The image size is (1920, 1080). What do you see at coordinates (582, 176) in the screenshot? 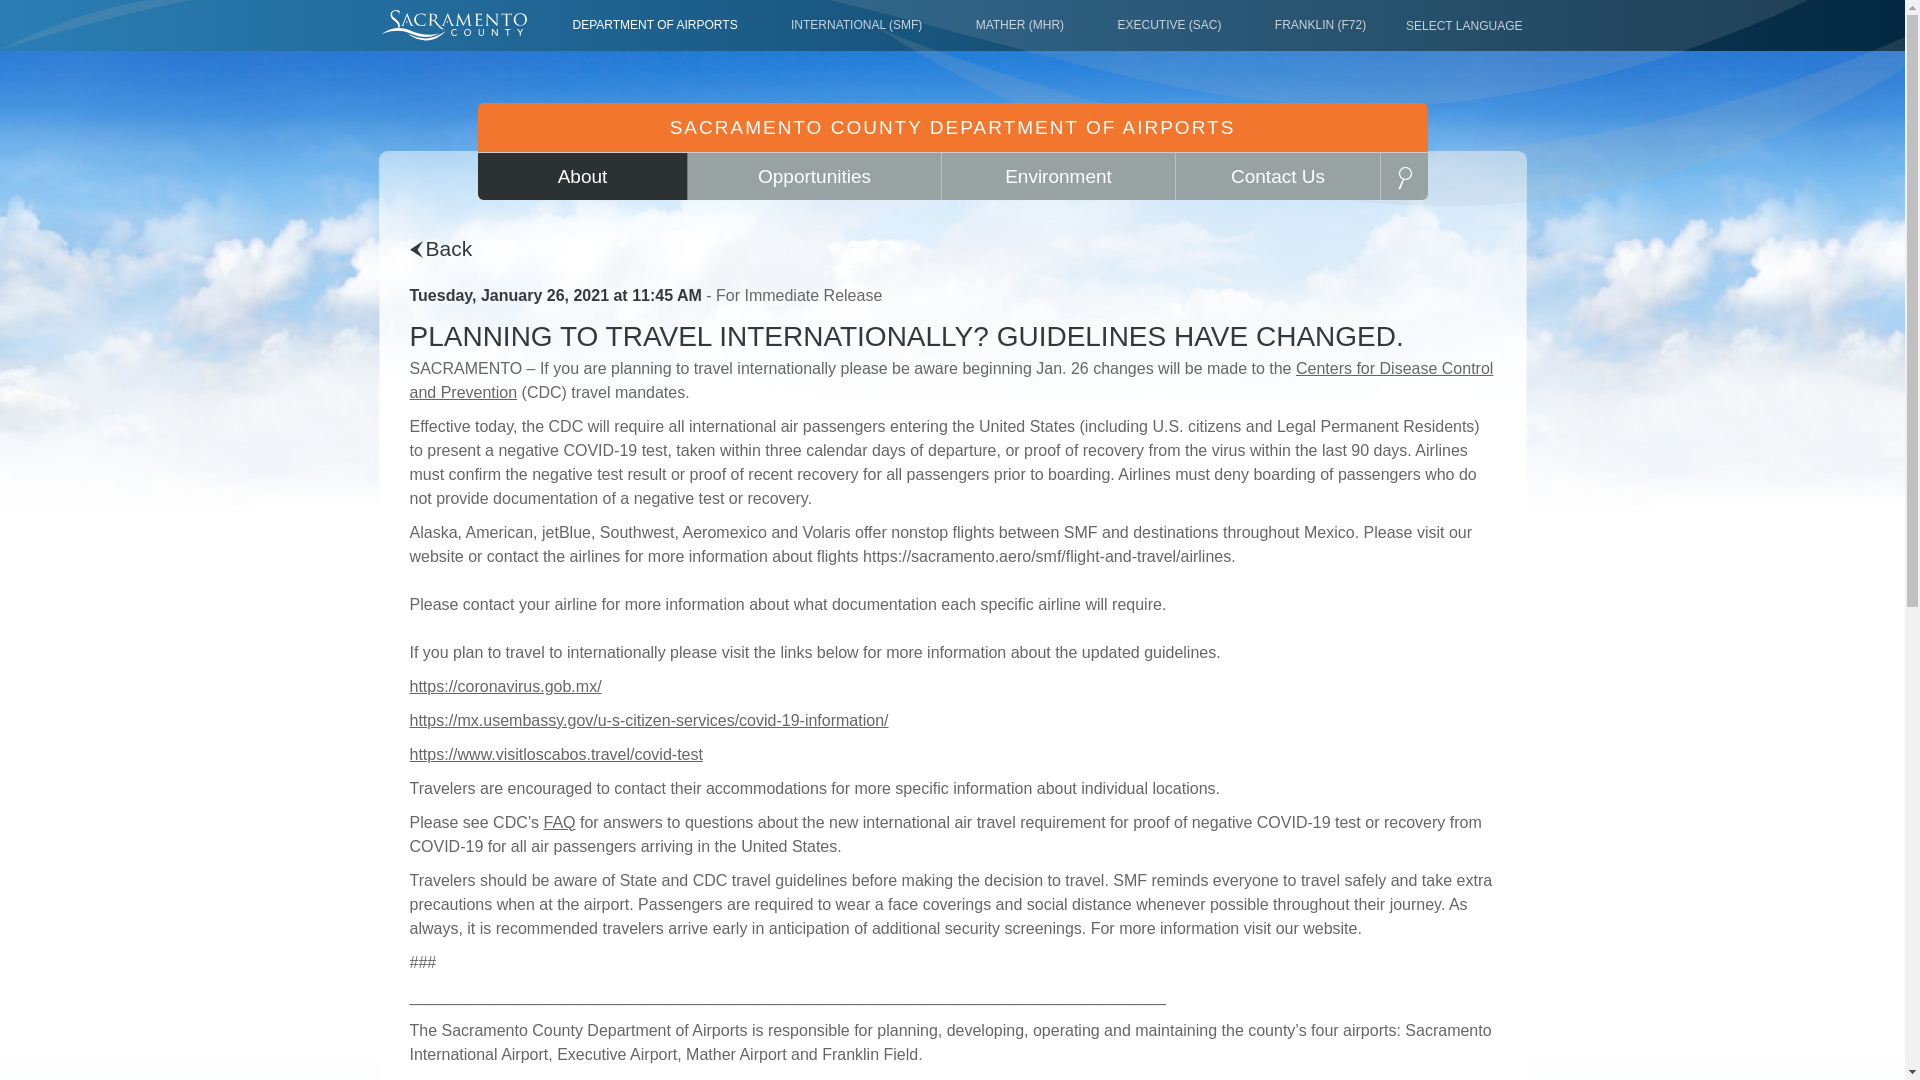
I see `About` at bounding box center [582, 176].